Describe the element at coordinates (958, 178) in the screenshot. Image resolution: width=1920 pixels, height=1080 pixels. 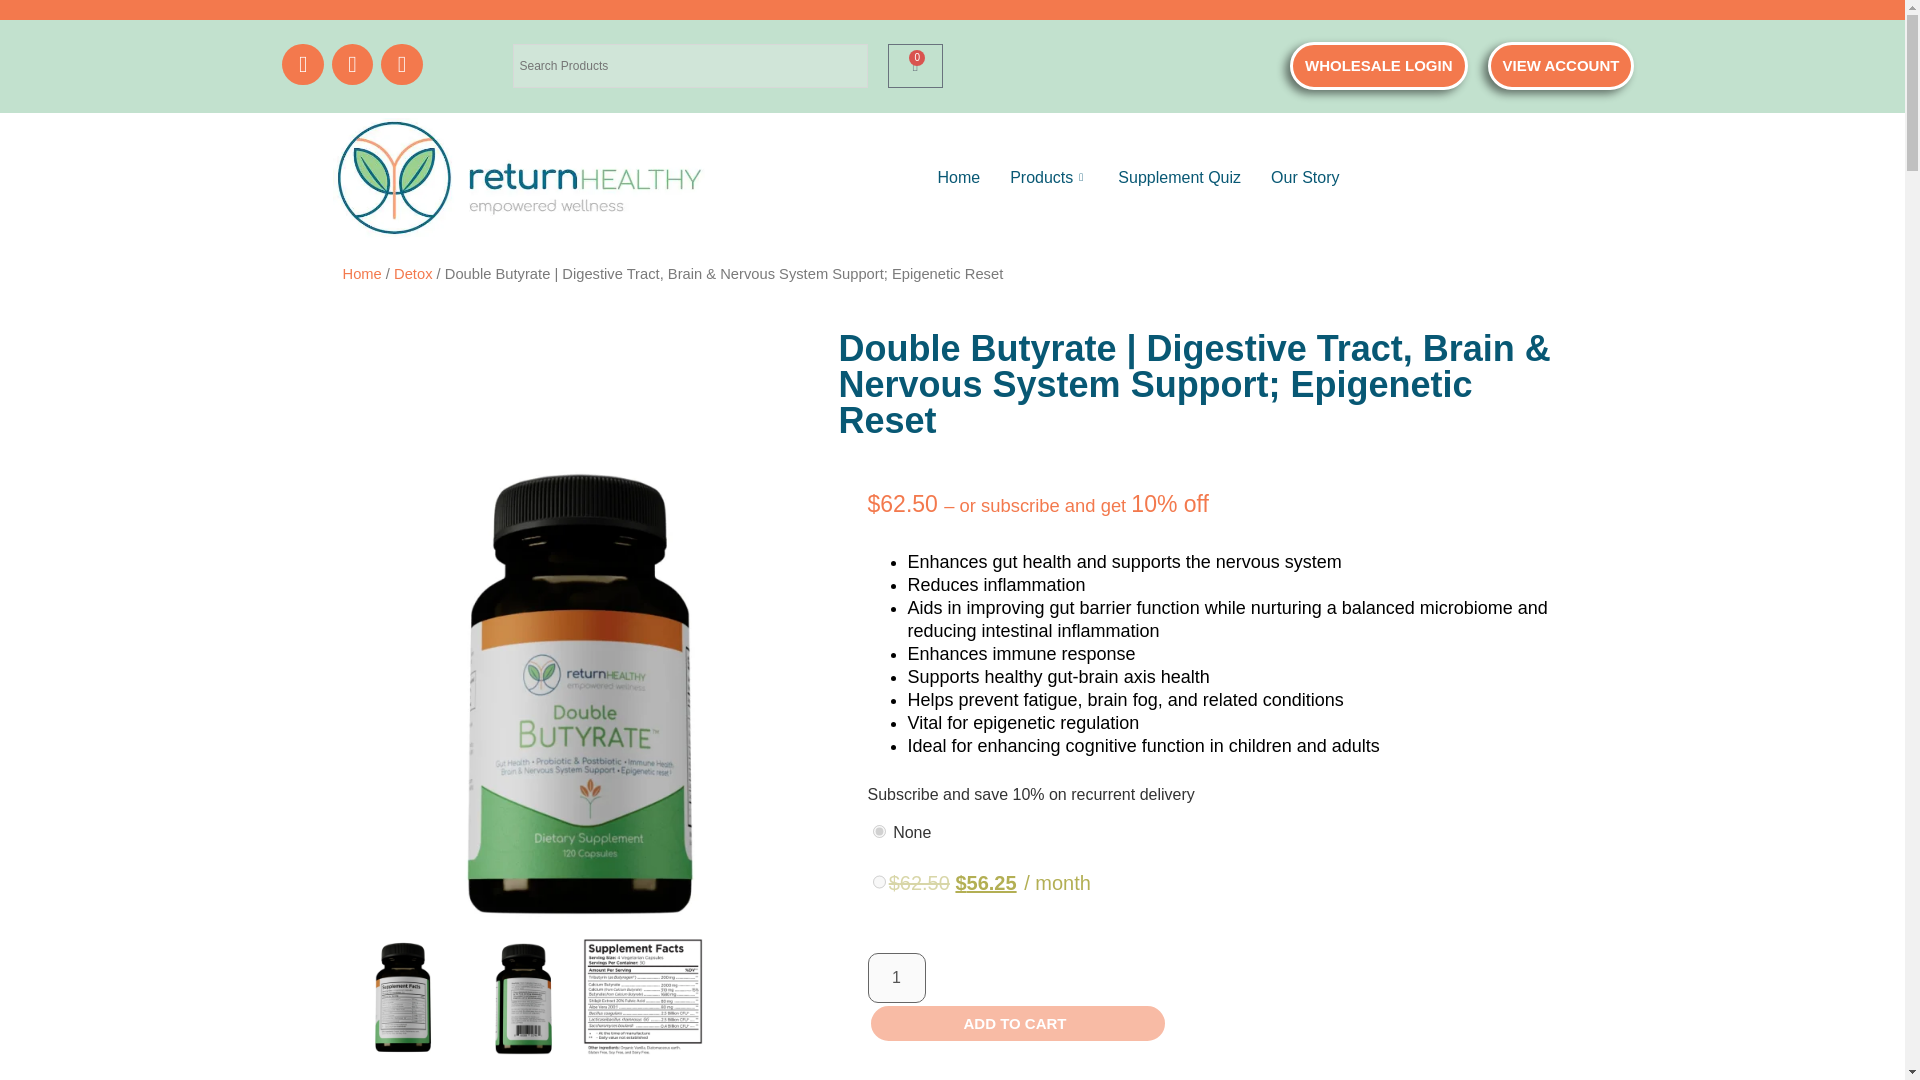
I see `Home` at that location.